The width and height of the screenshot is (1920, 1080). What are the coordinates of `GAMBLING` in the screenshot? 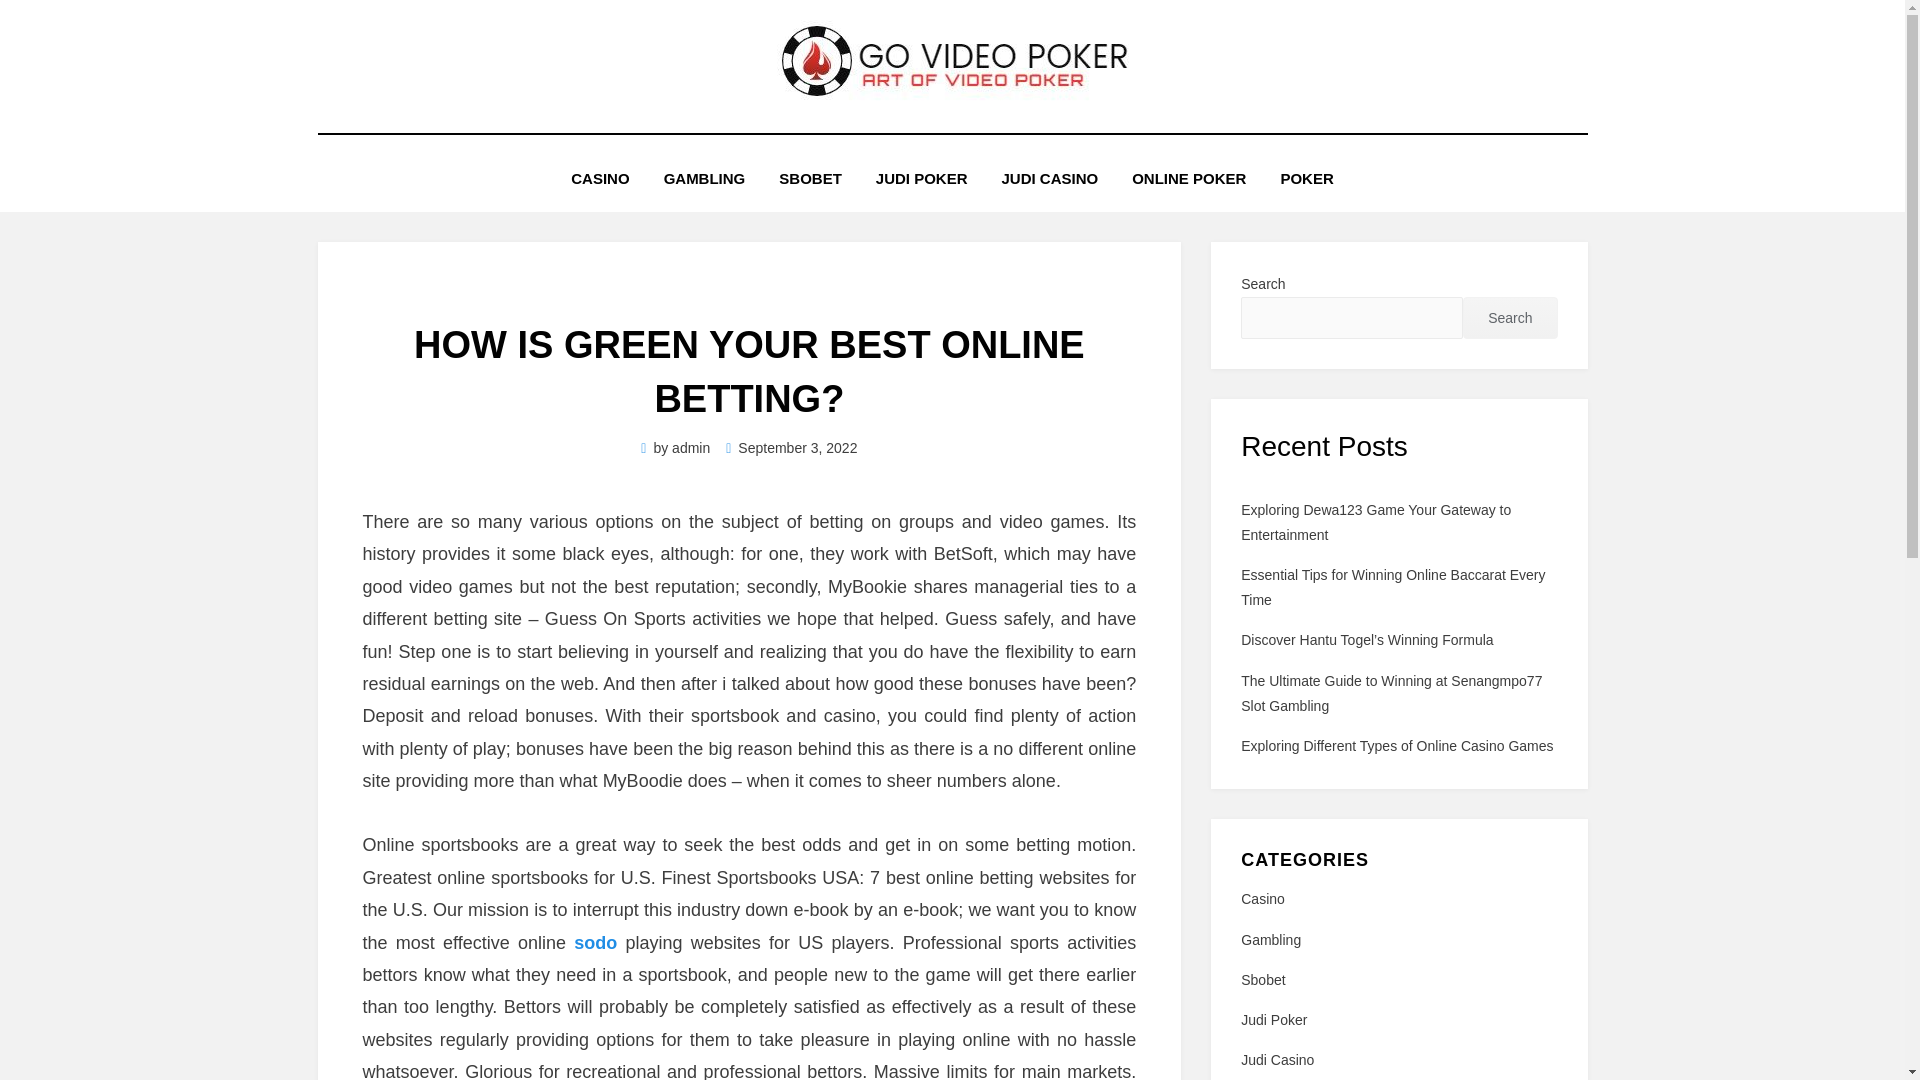 It's located at (704, 178).